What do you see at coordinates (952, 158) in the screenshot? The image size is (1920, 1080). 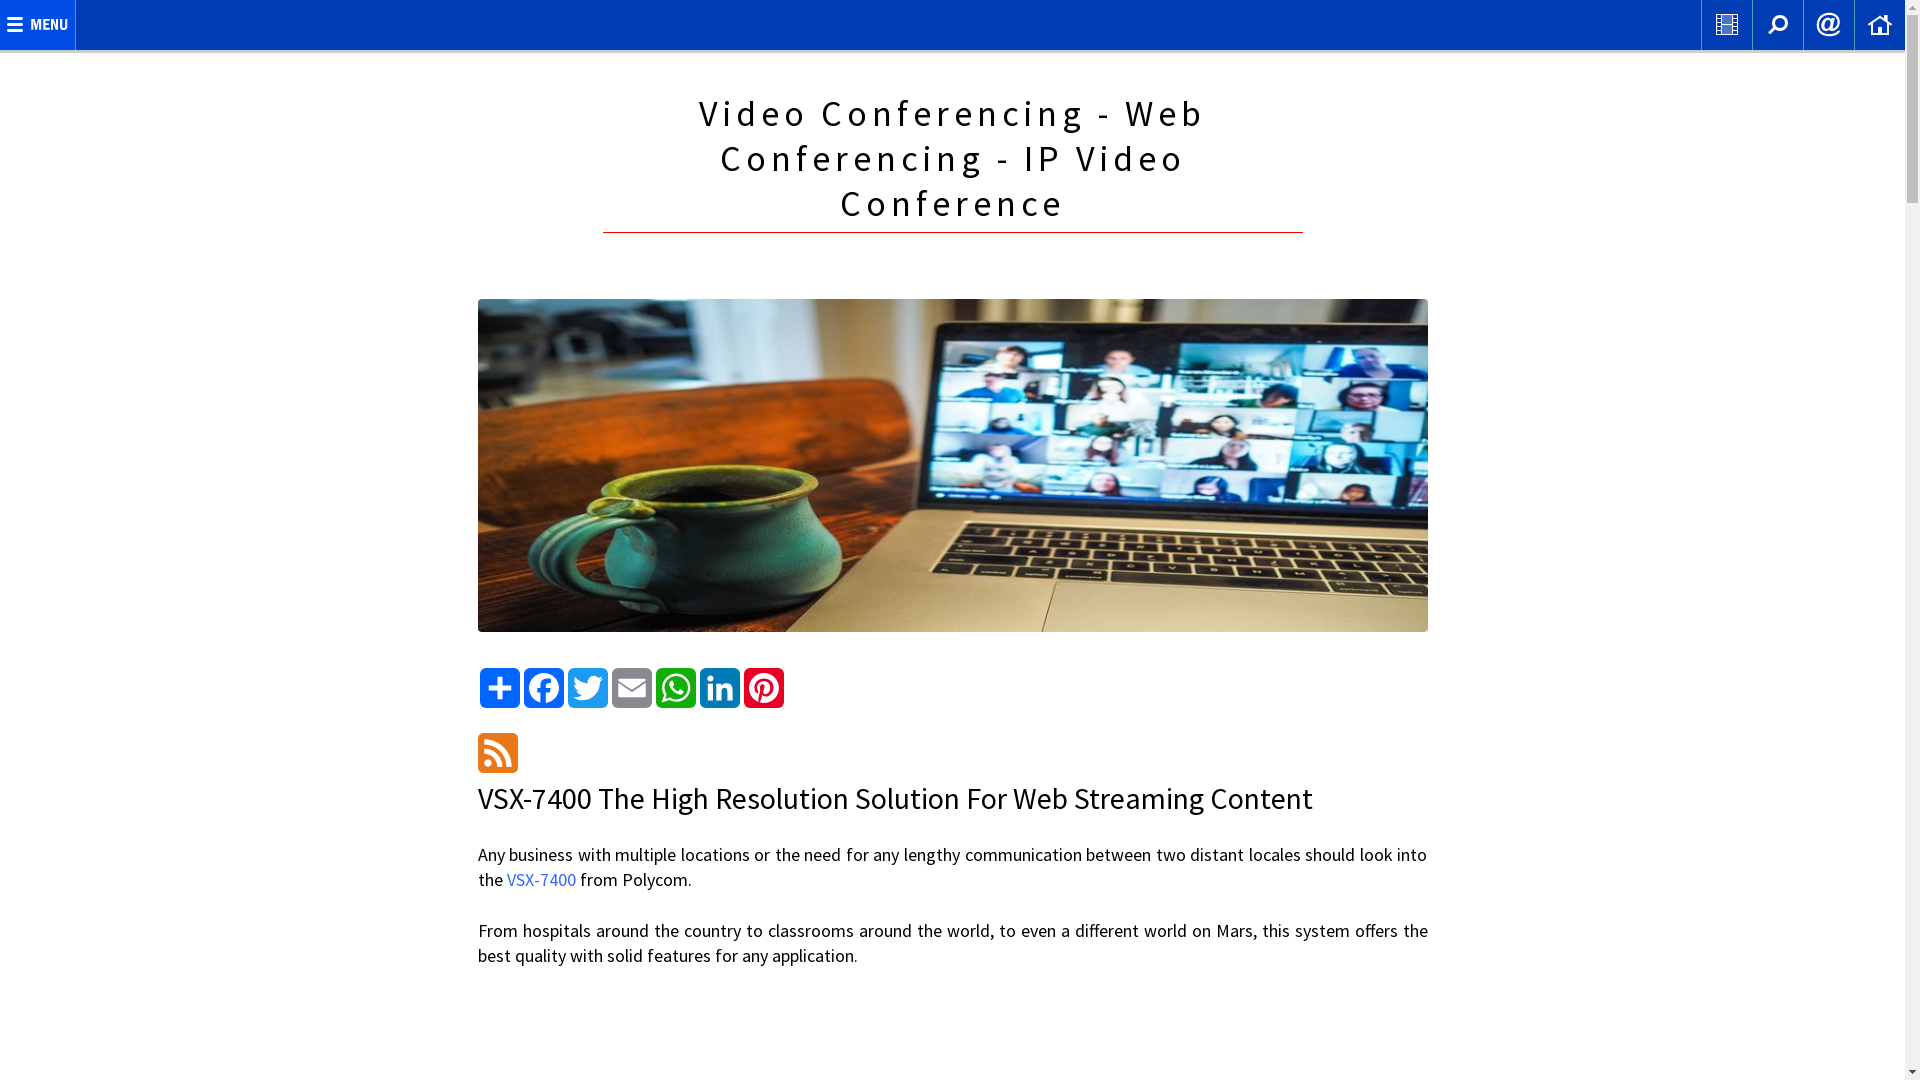 I see `Video Conferencing - Web Conferencing - IP Video Conference` at bounding box center [952, 158].